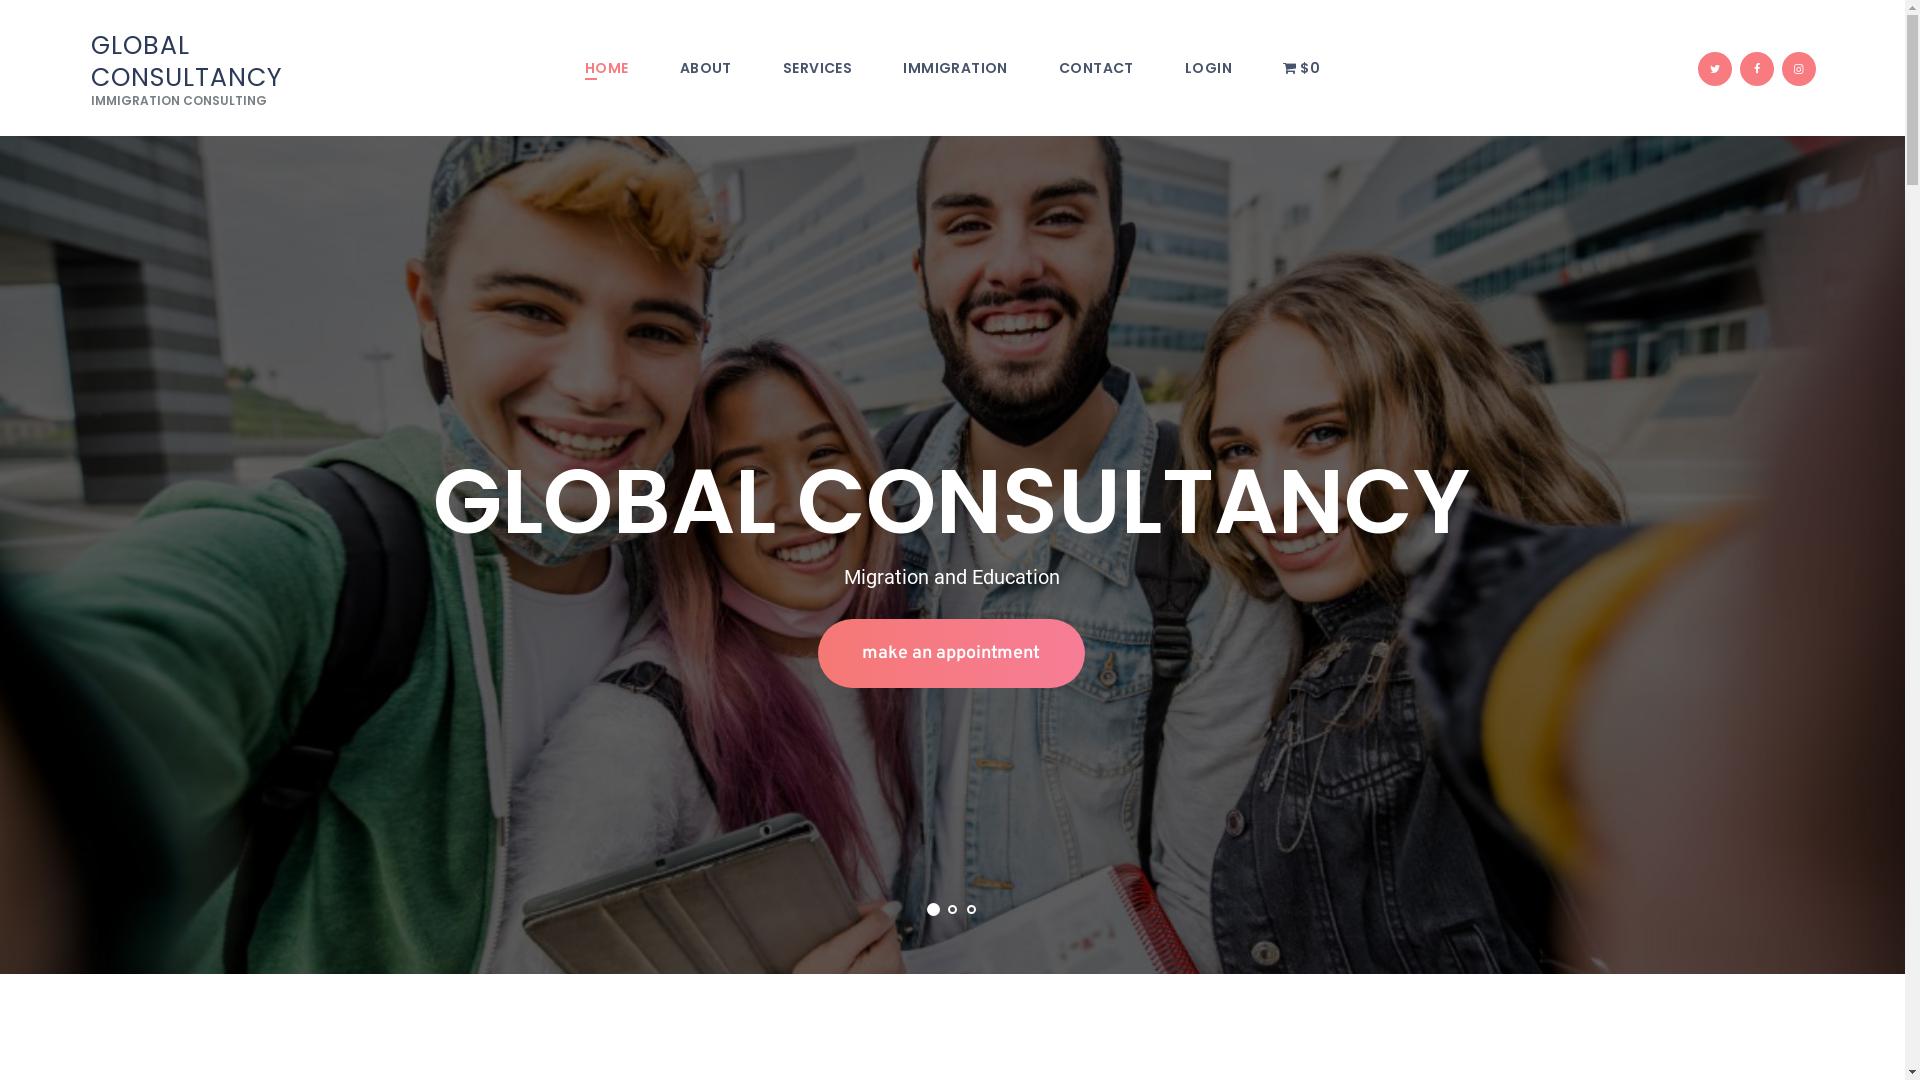 This screenshot has width=1920, height=1080. What do you see at coordinates (1302, 69) in the screenshot?
I see `$0` at bounding box center [1302, 69].